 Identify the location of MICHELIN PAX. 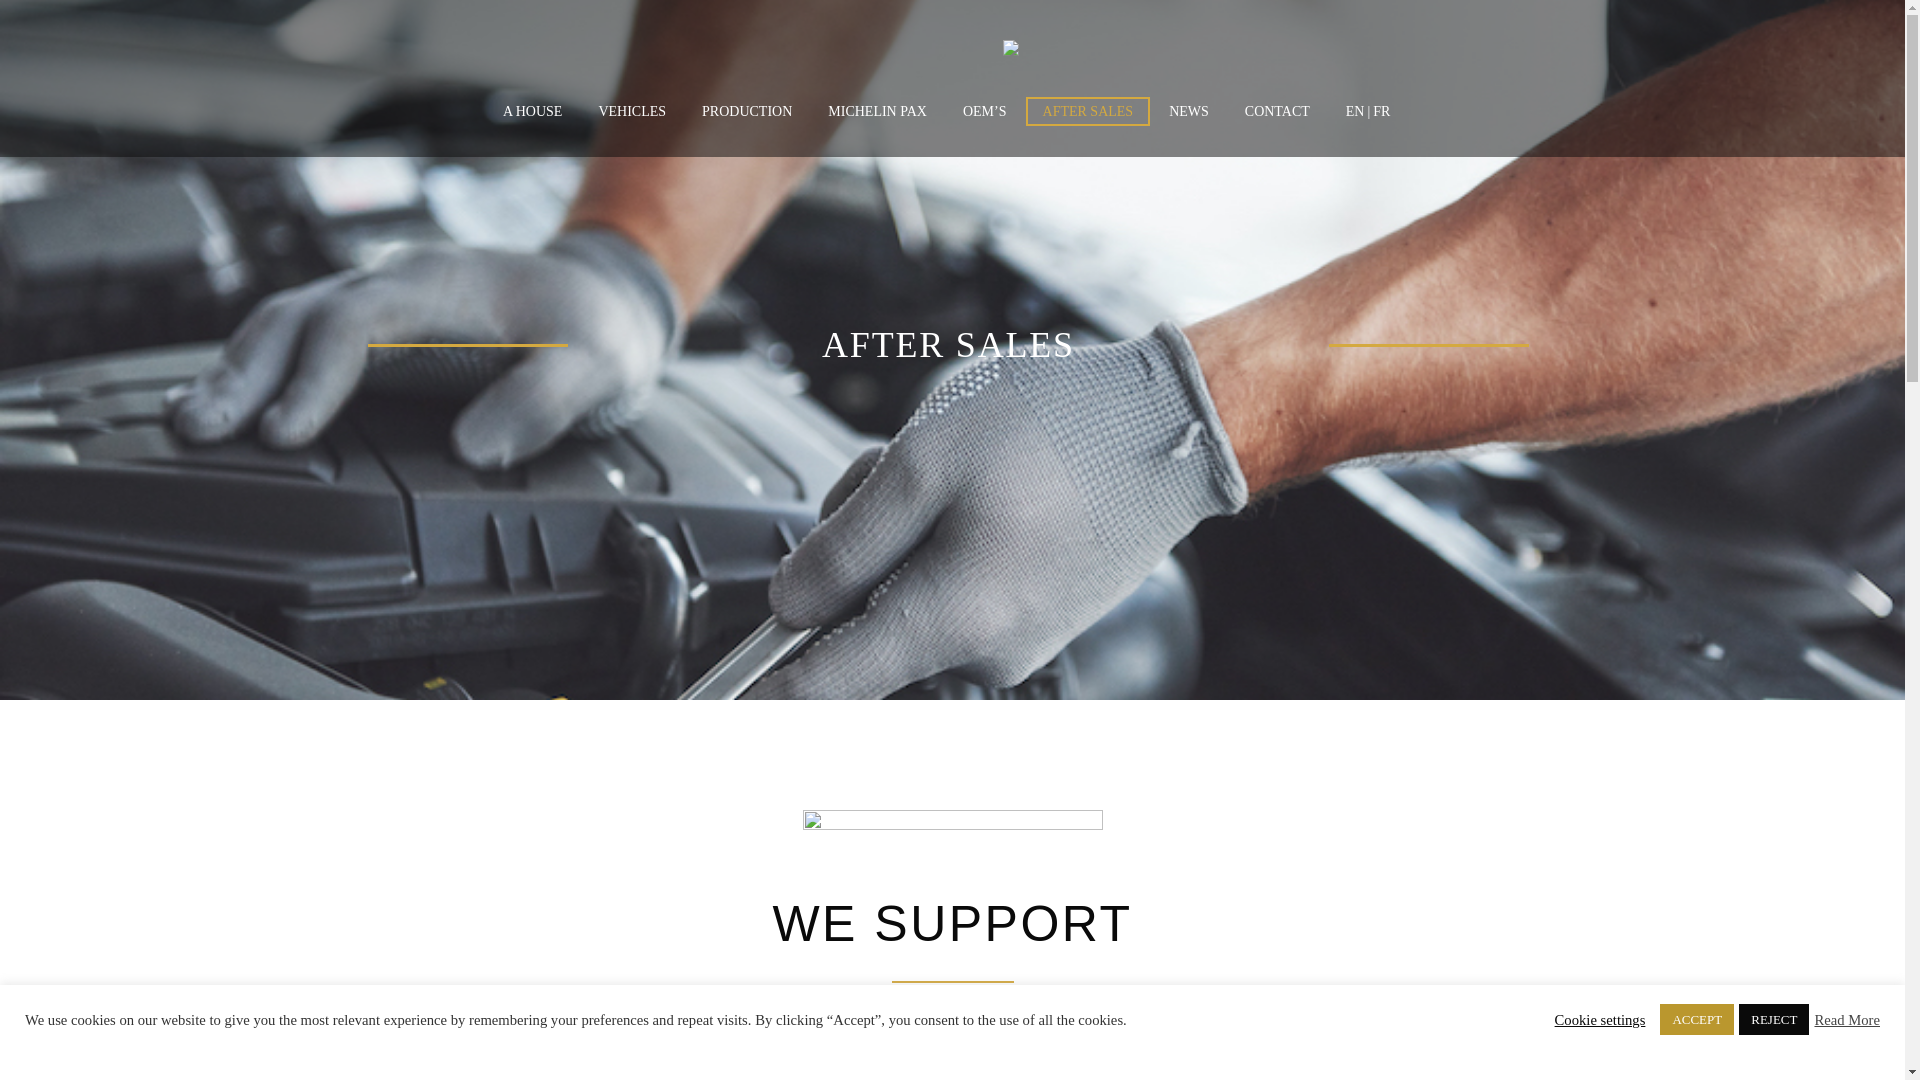
(877, 112).